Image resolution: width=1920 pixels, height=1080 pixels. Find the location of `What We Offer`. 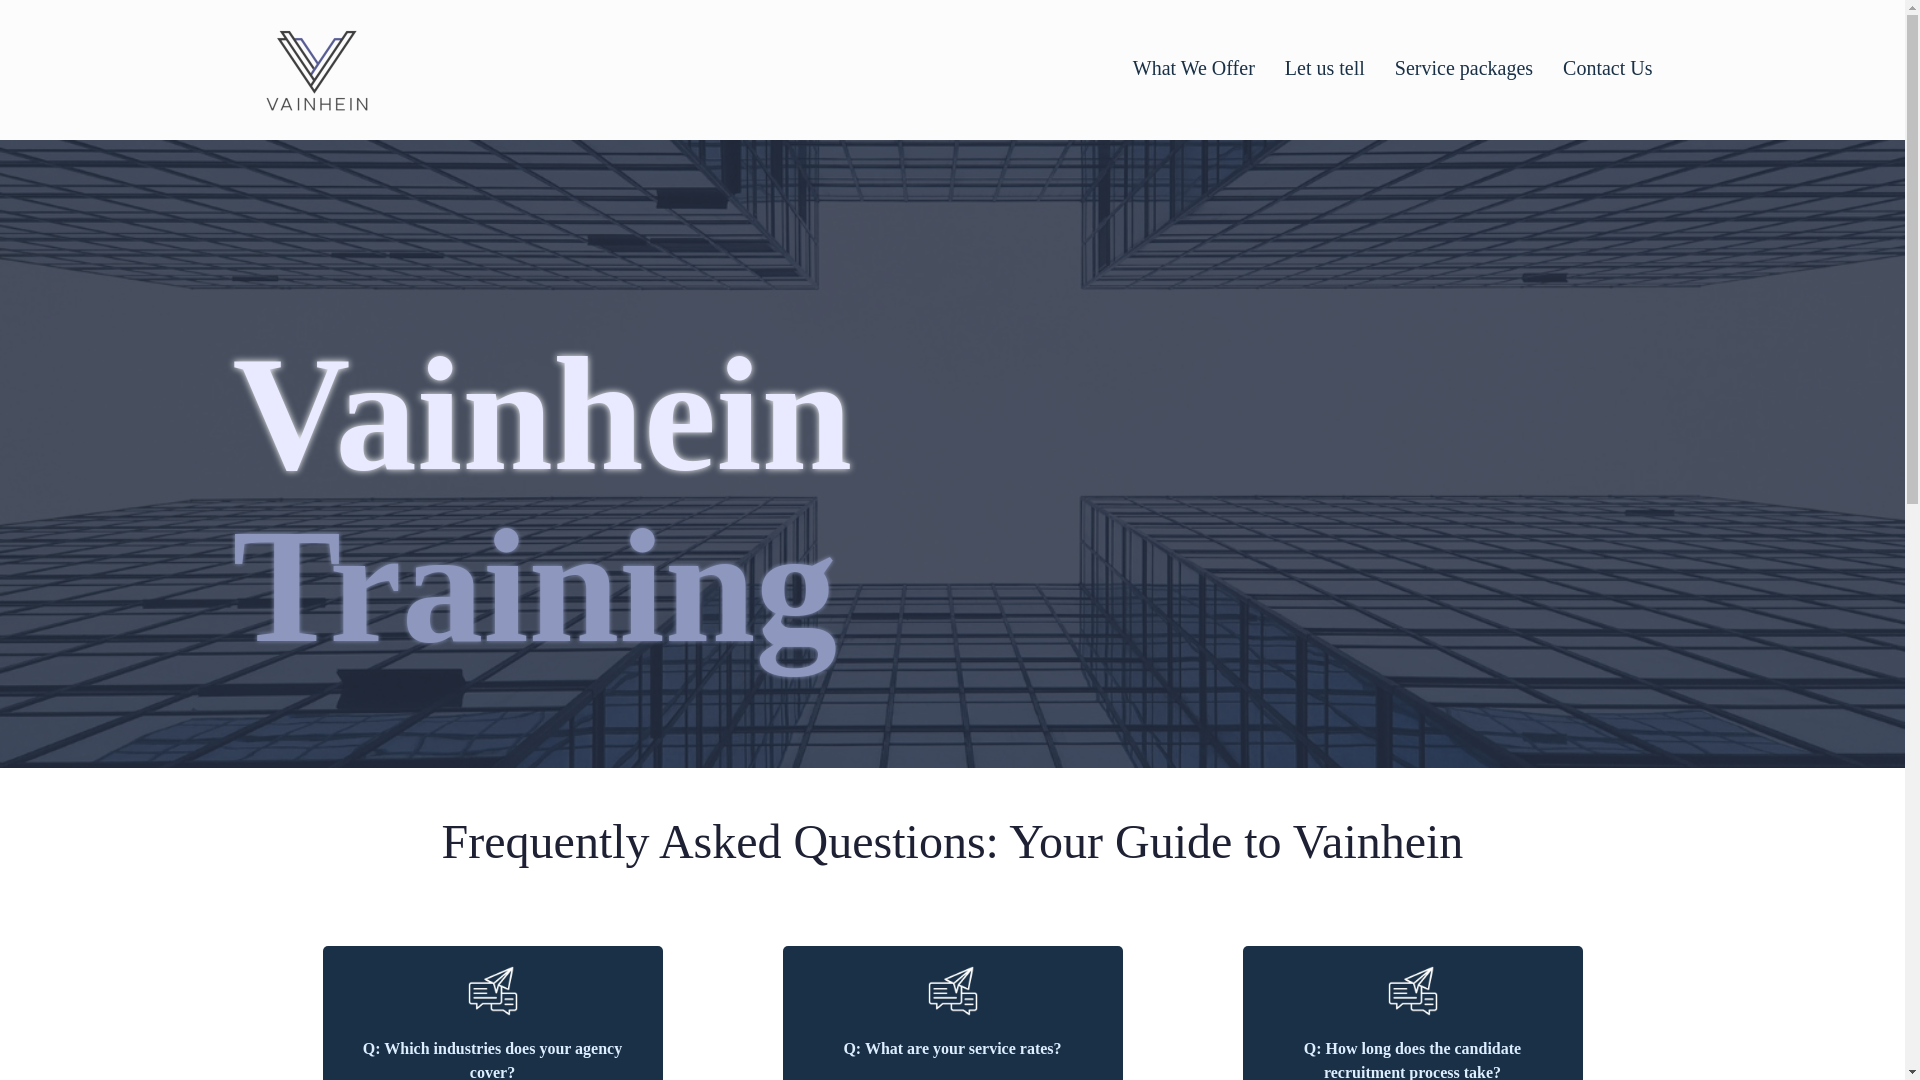

What We Offer is located at coordinates (1194, 69).